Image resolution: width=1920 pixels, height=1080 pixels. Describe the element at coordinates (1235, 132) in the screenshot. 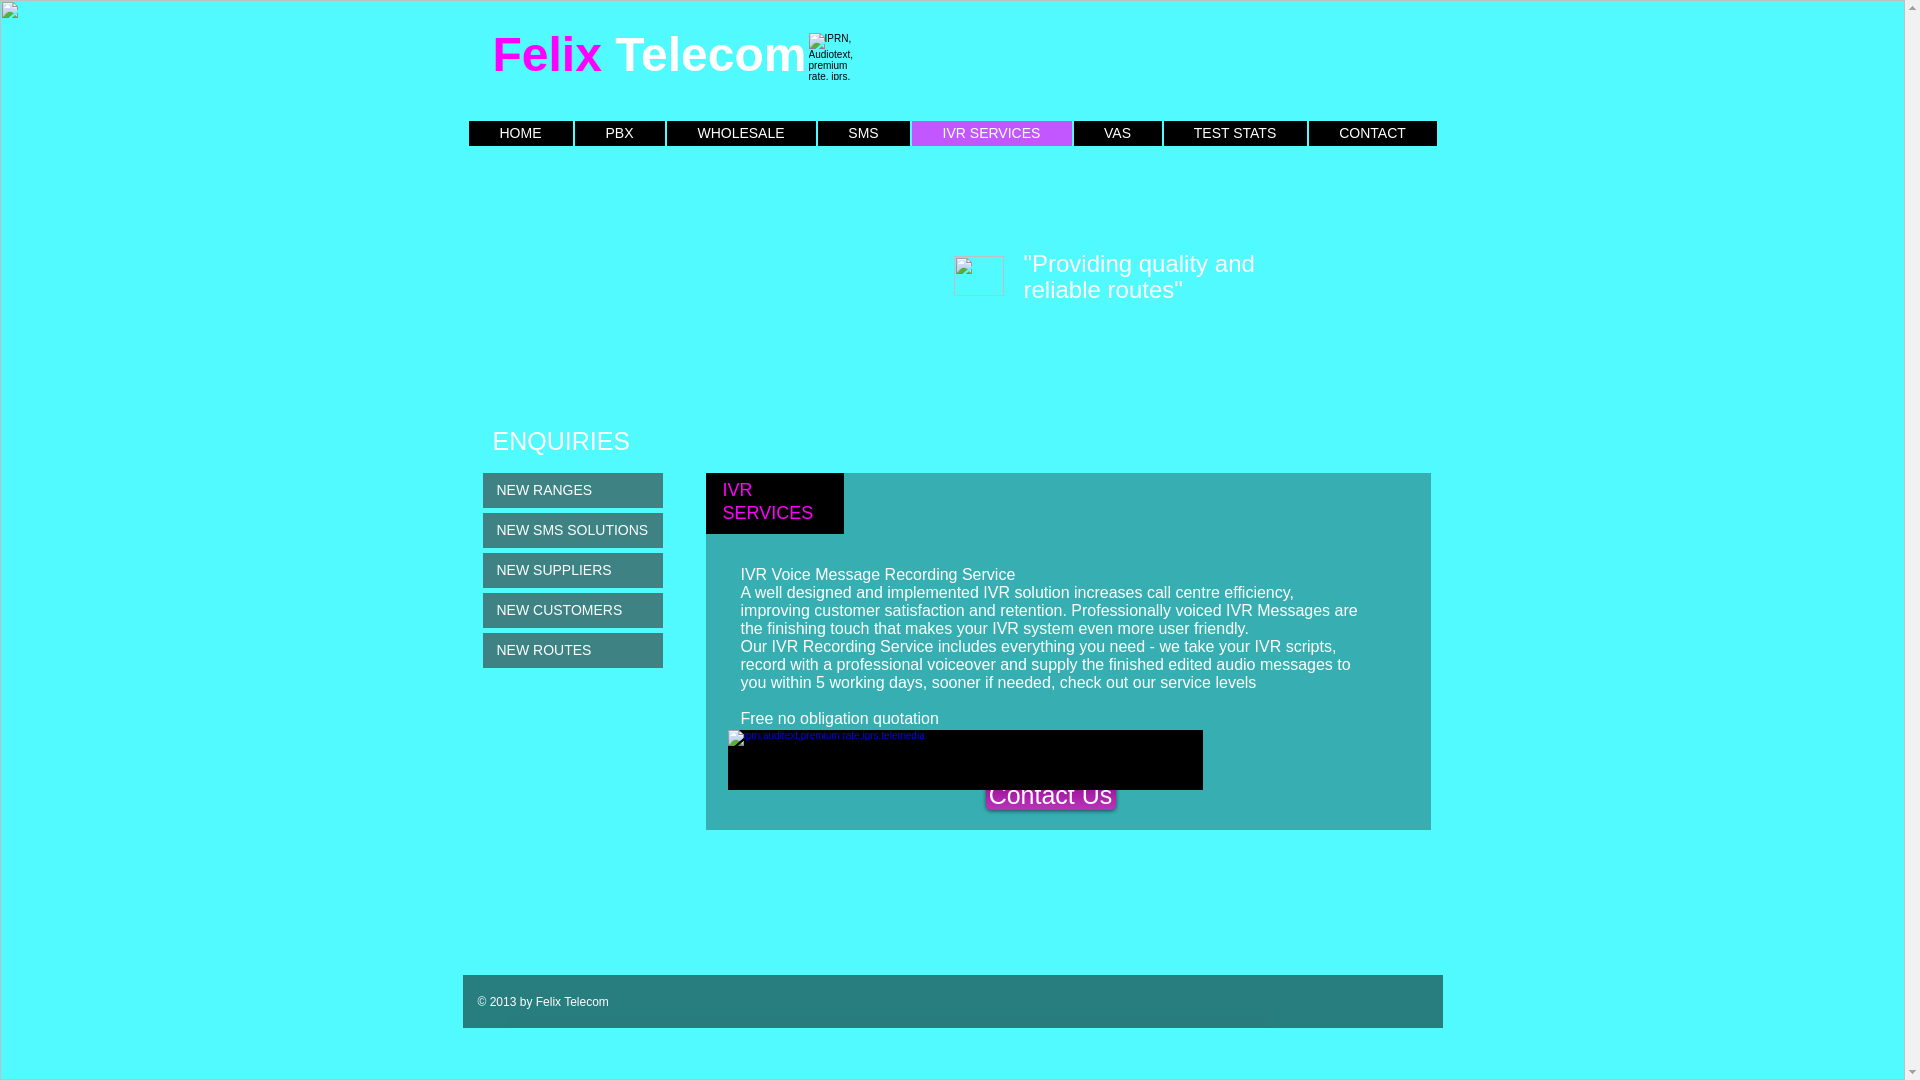

I see `TEST STATS` at that location.